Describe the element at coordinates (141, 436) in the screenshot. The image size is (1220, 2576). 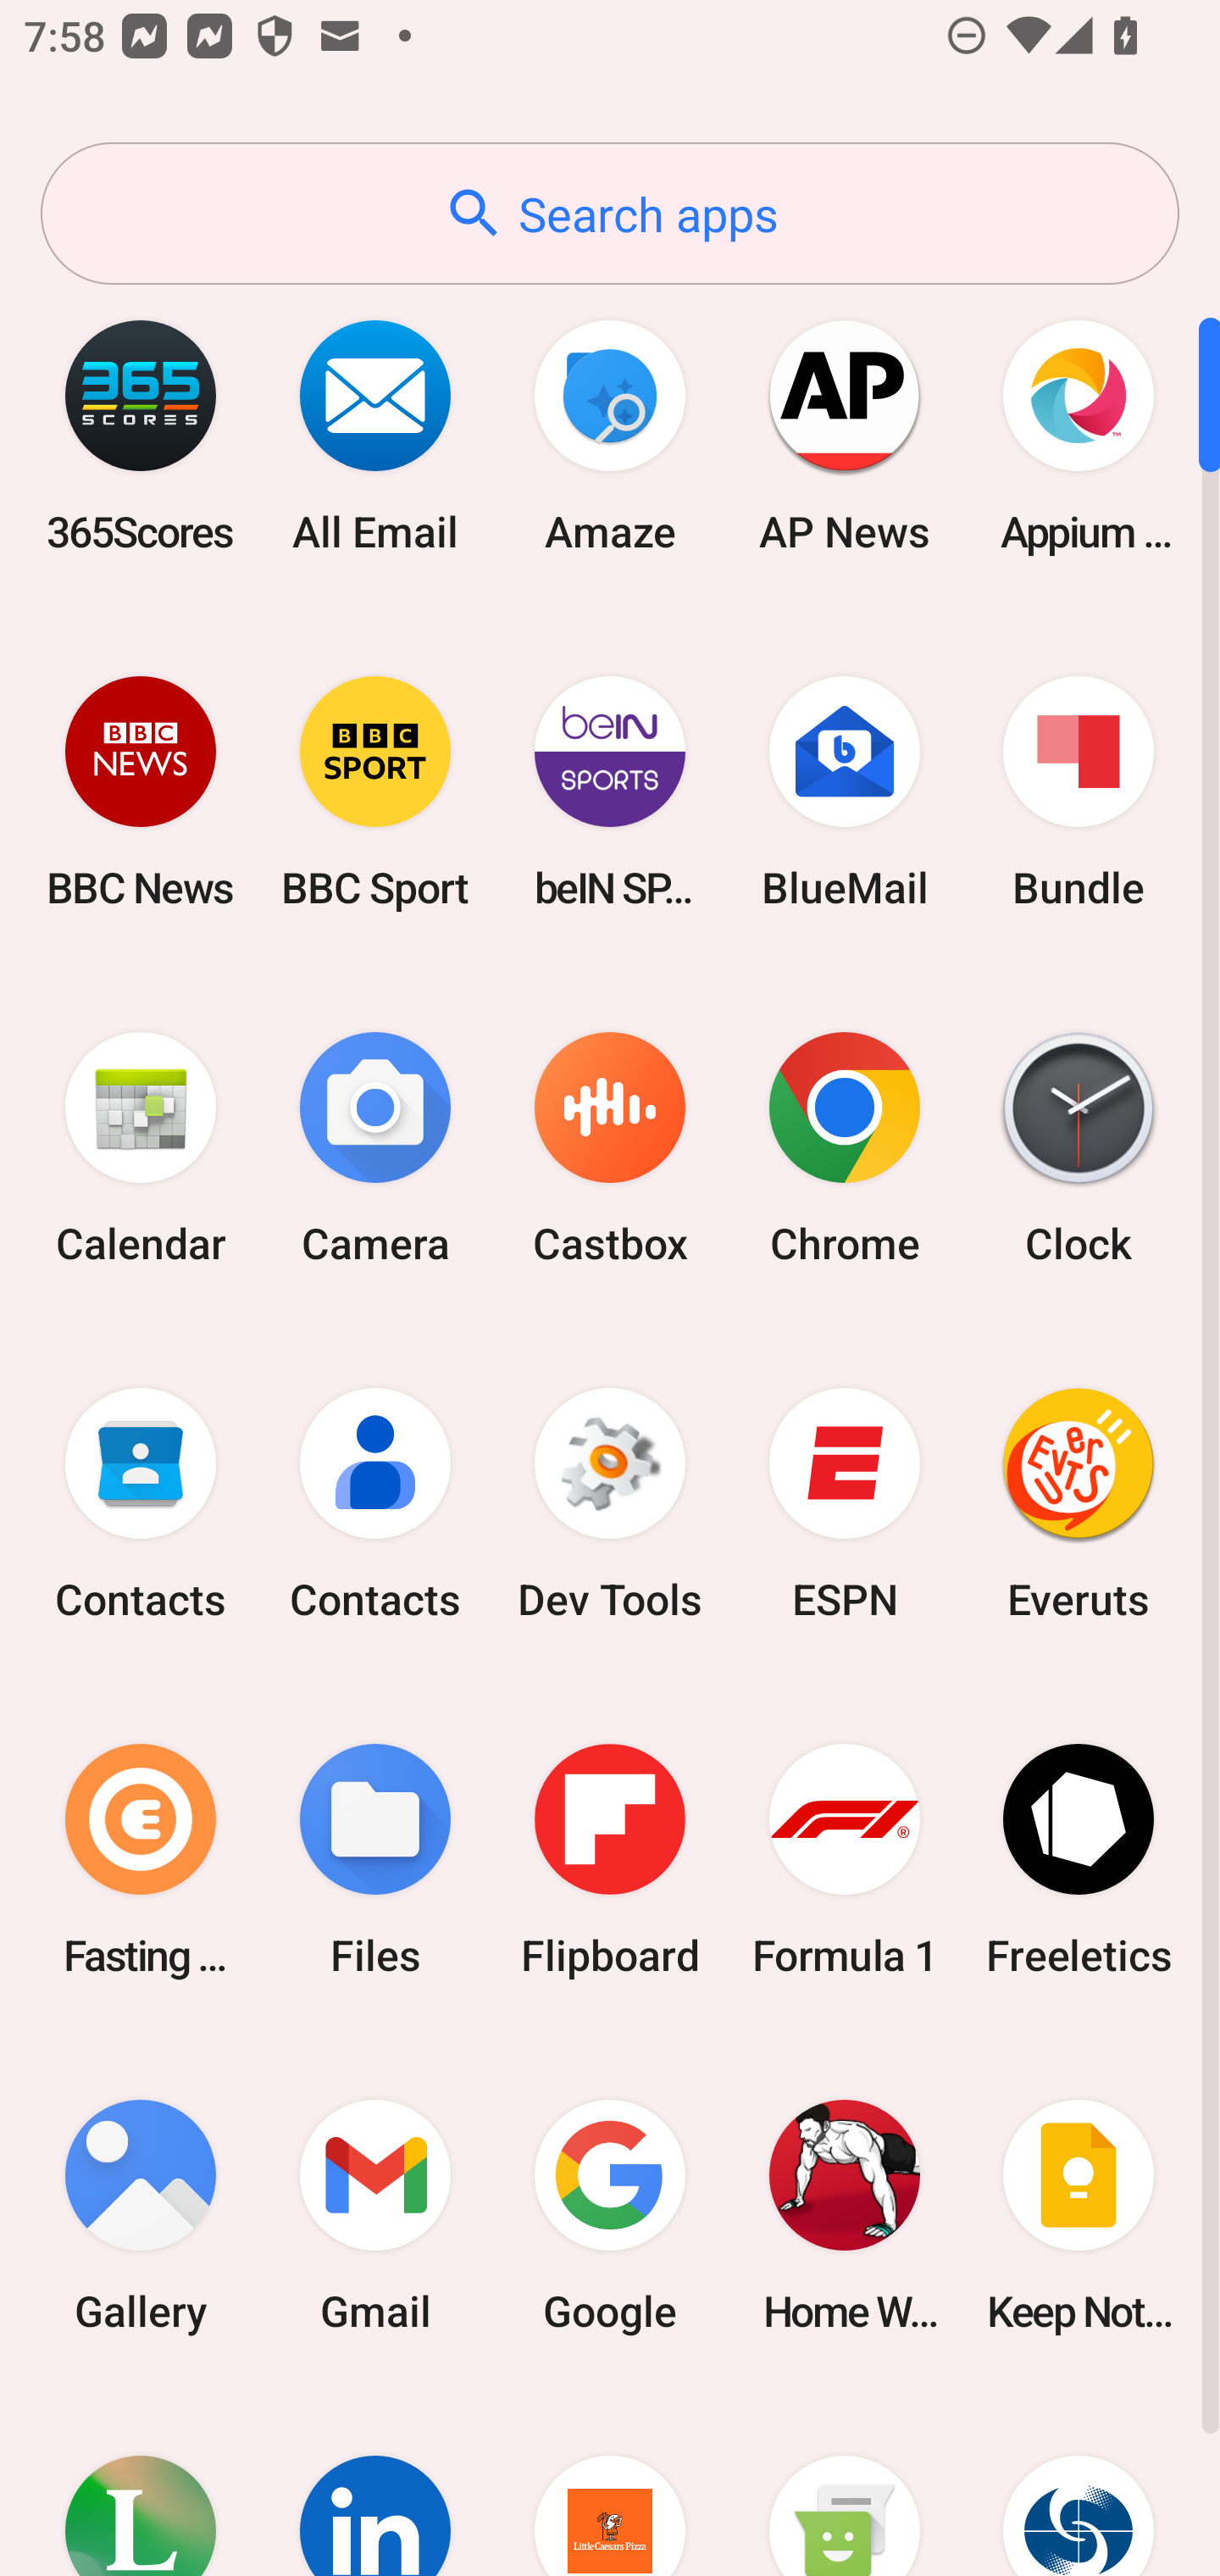
I see `365Scores` at that location.